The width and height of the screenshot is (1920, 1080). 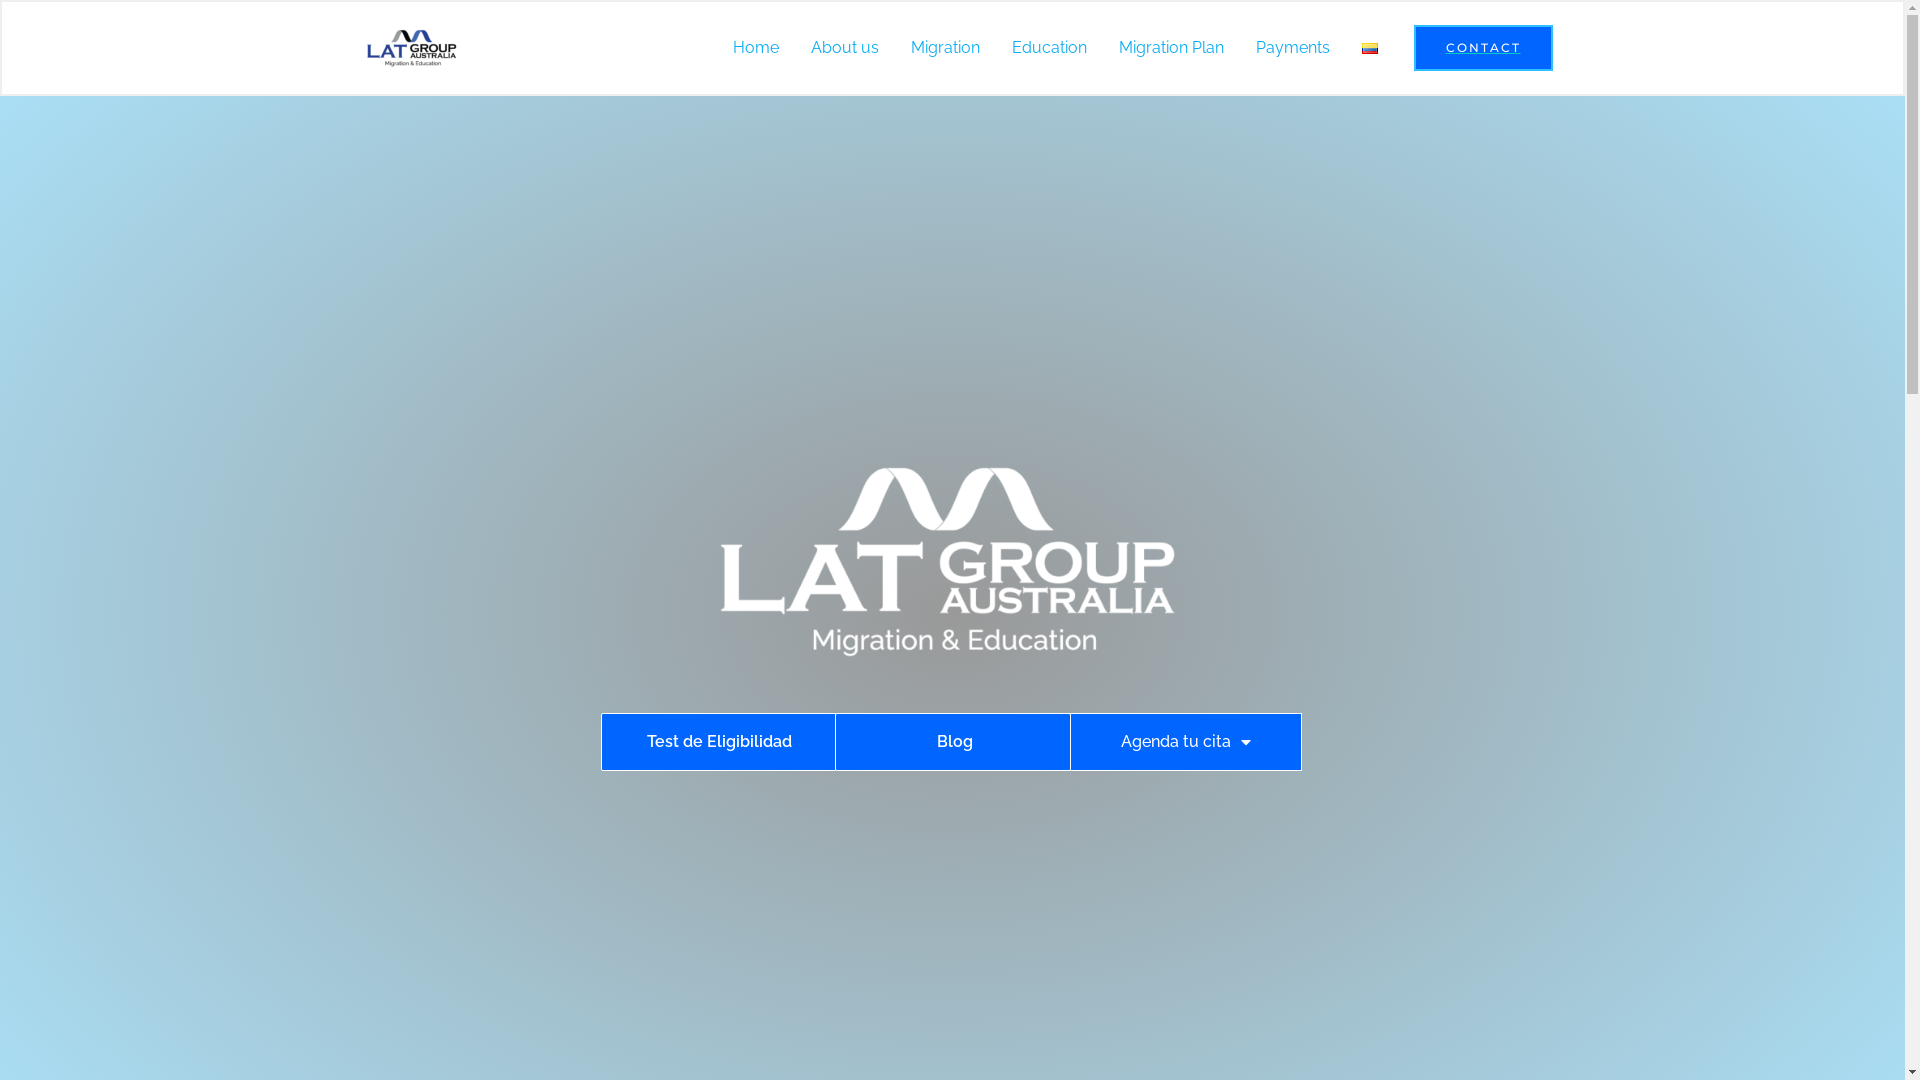 What do you see at coordinates (944, 48) in the screenshot?
I see `Migration` at bounding box center [944, 48].